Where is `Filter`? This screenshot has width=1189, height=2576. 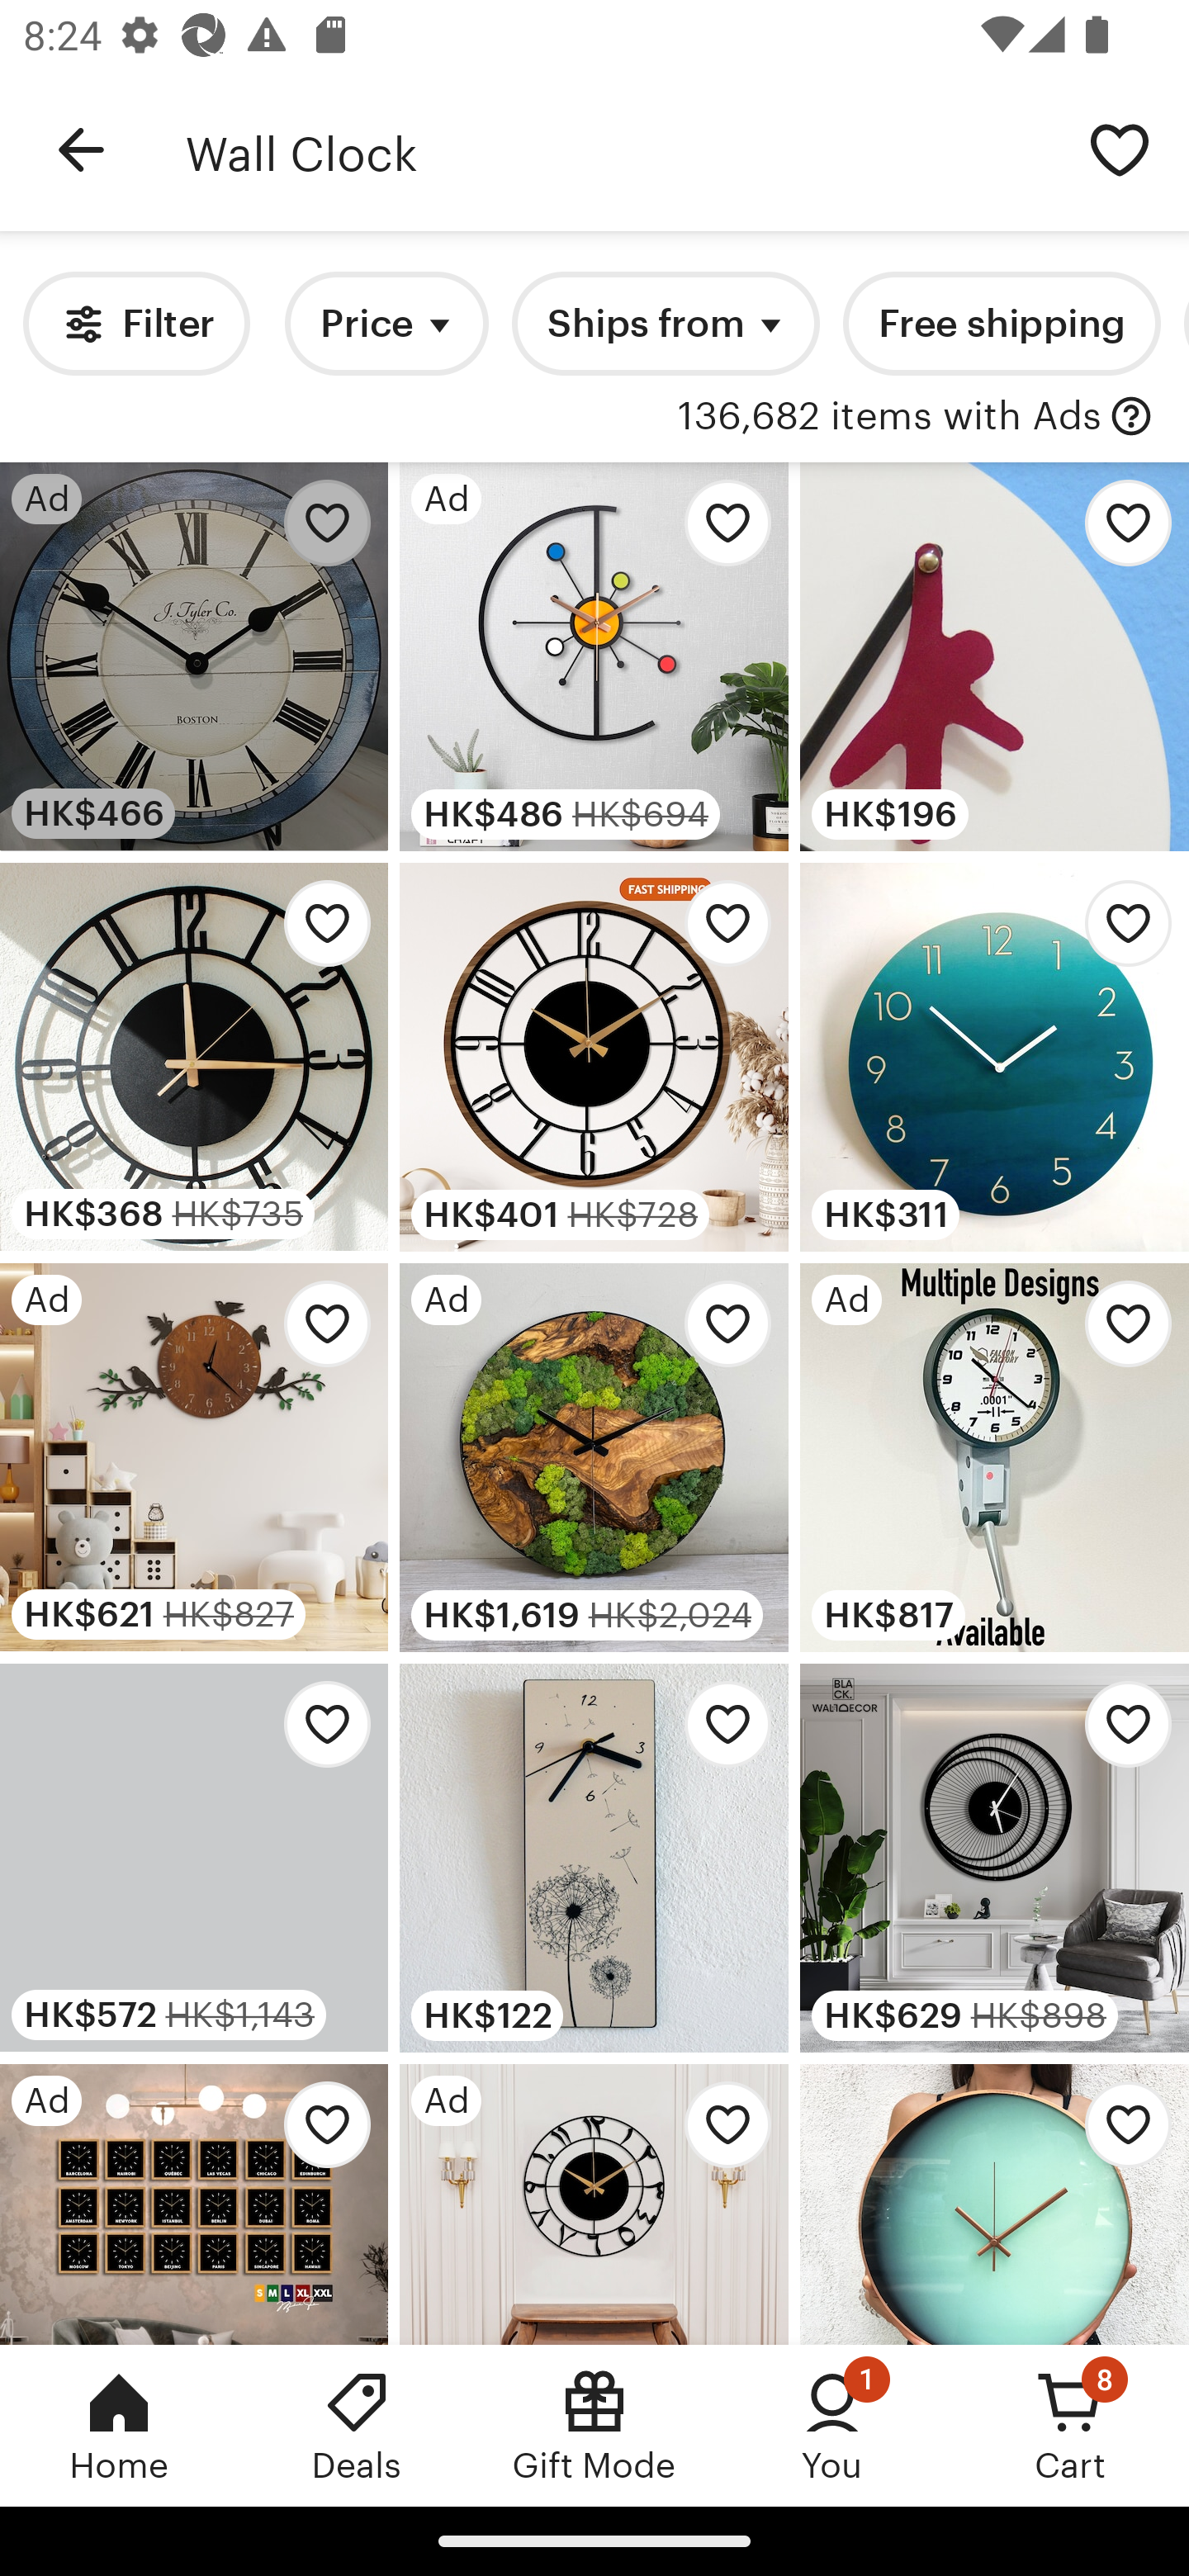 Filter is located at coordinates (135, 324).